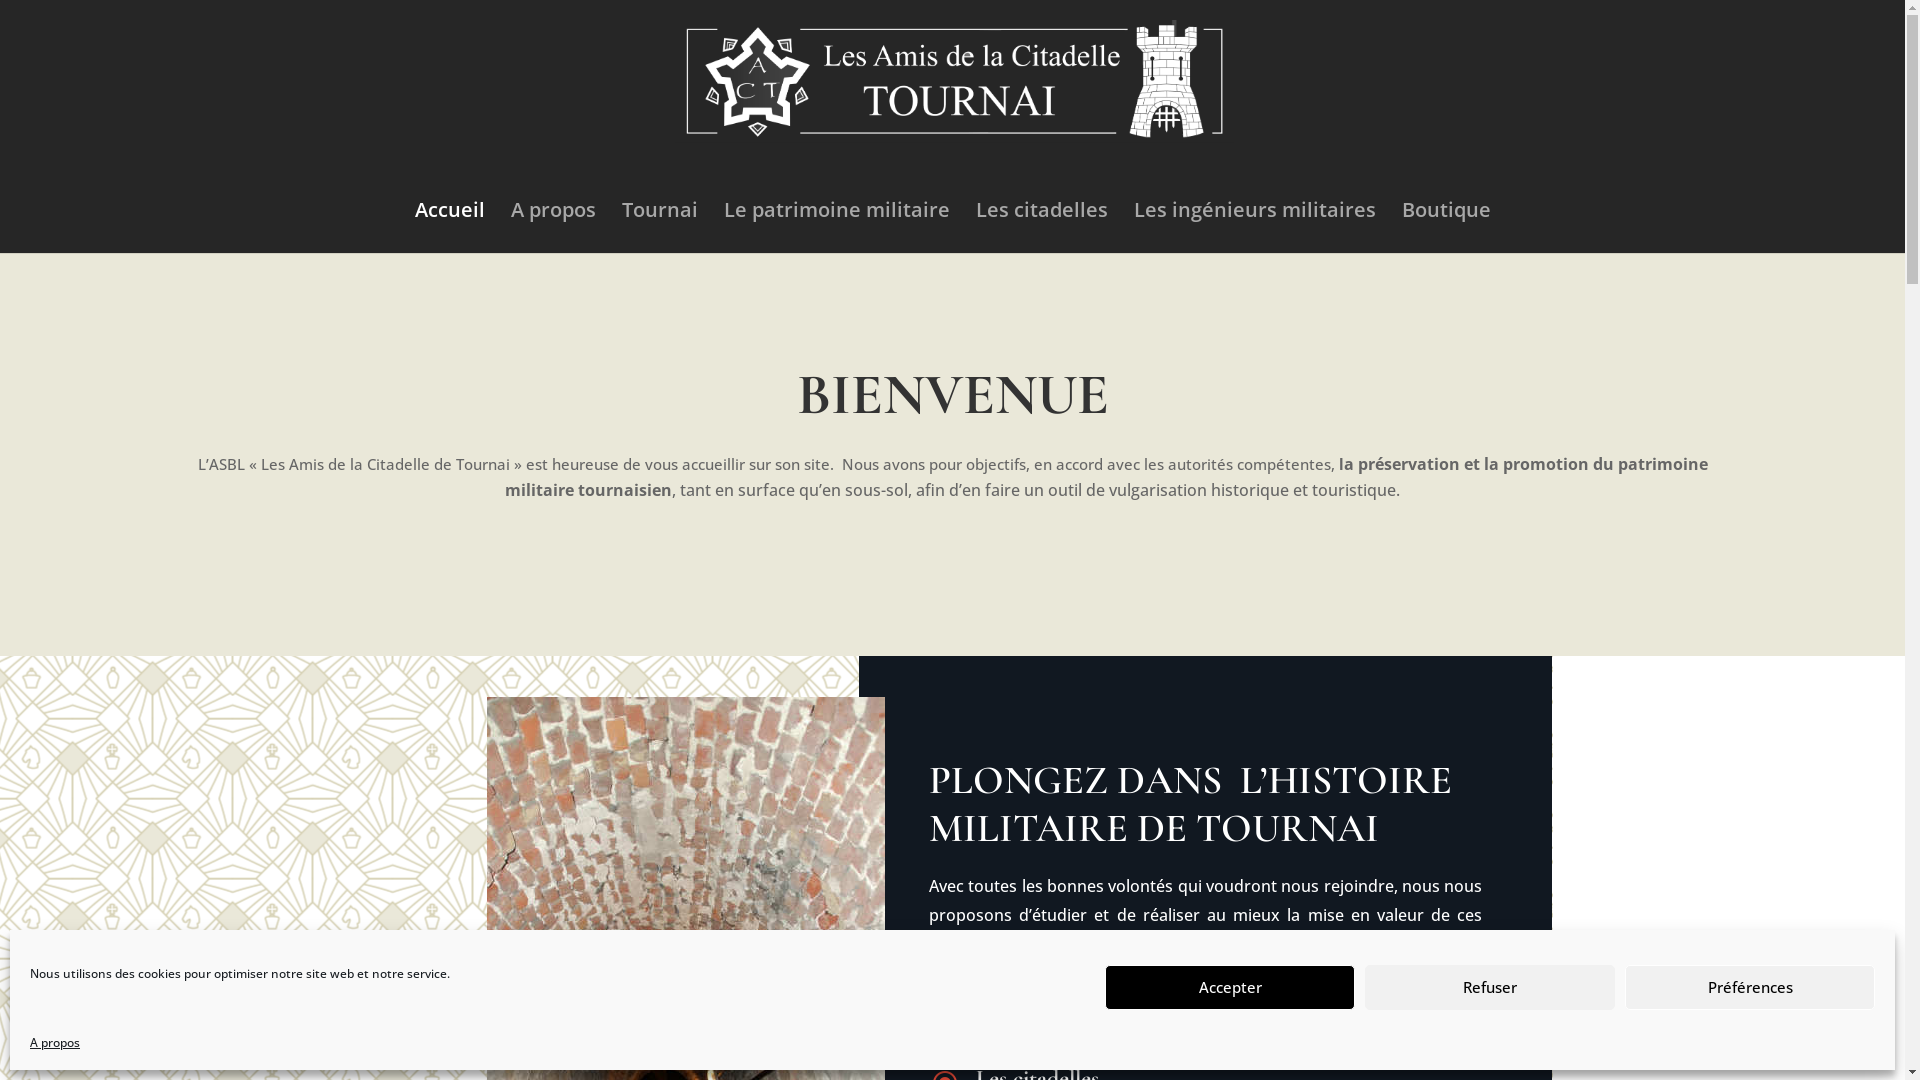 The image size is (1920, 1080). I want to click on Les citadelles, so click(1042, 228).